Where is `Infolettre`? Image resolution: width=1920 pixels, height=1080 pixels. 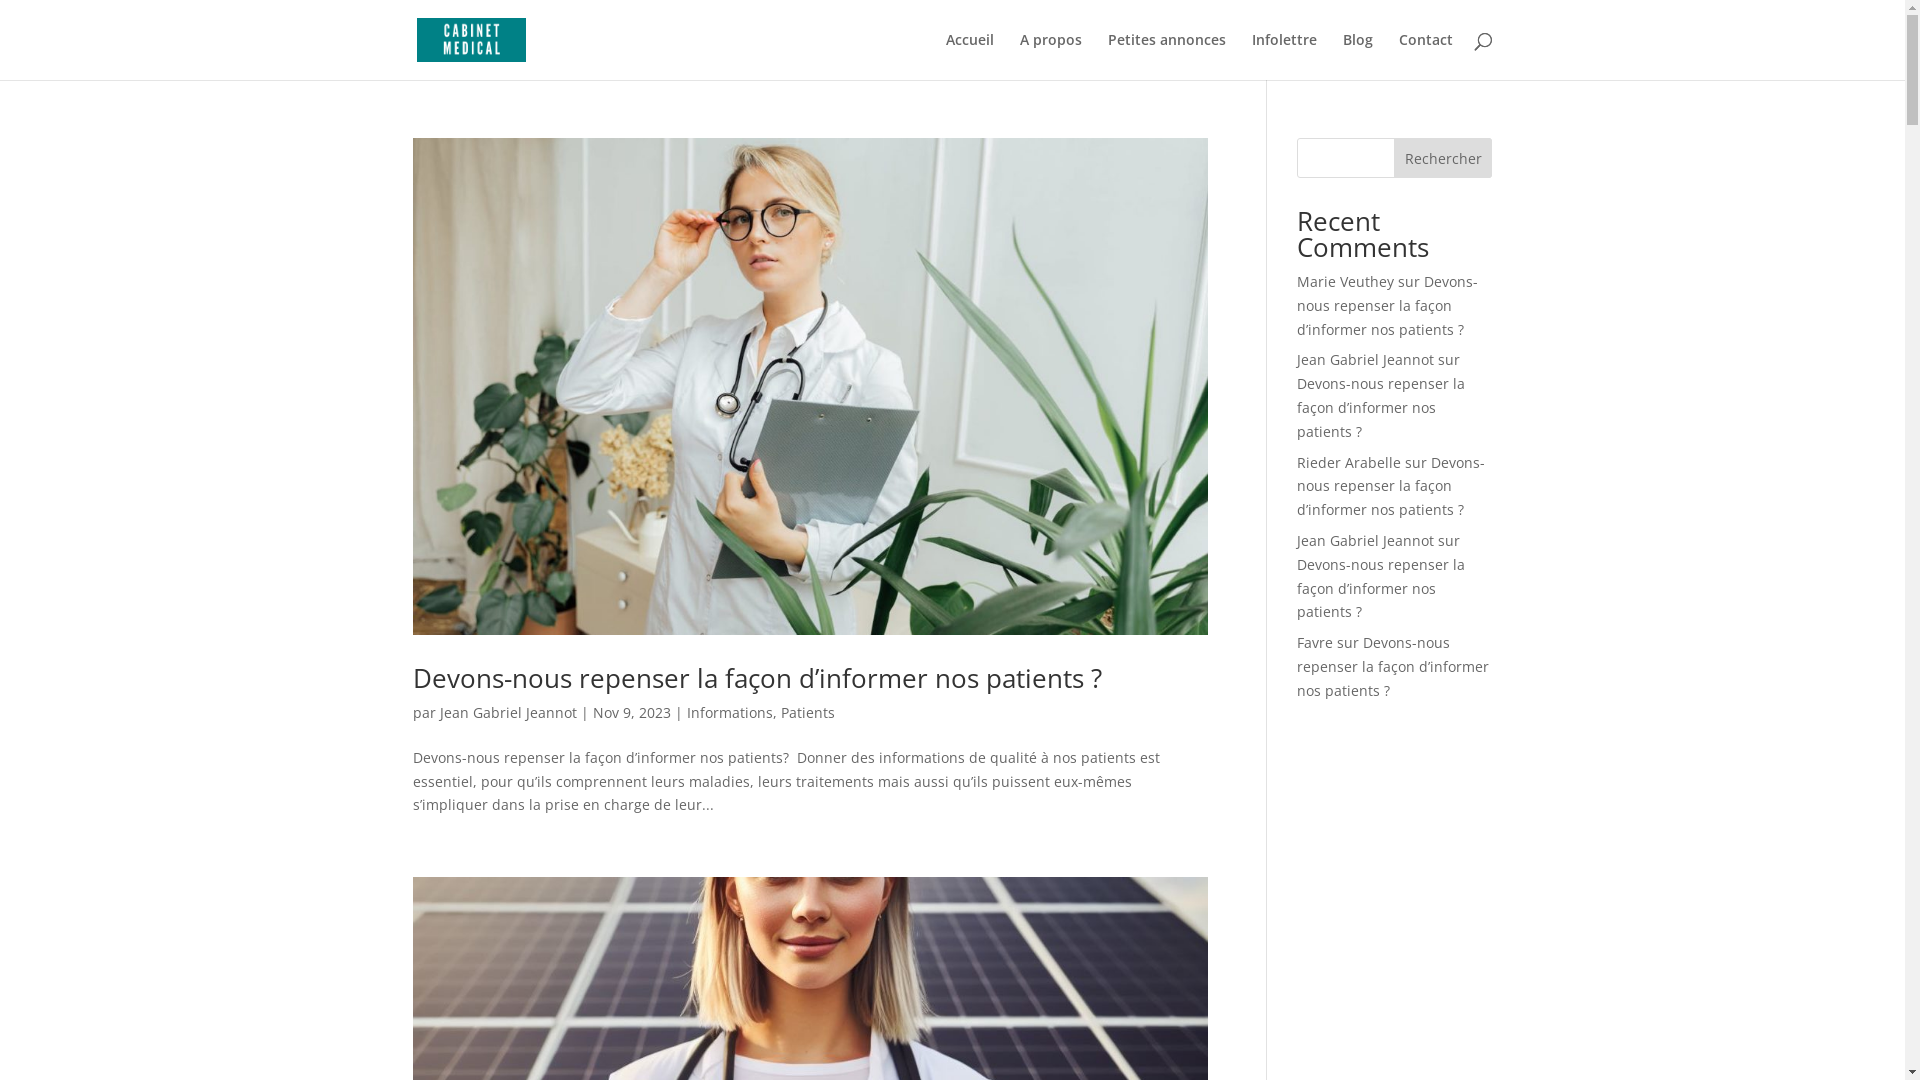 Infolettre is located at coordinates (1284, 56).